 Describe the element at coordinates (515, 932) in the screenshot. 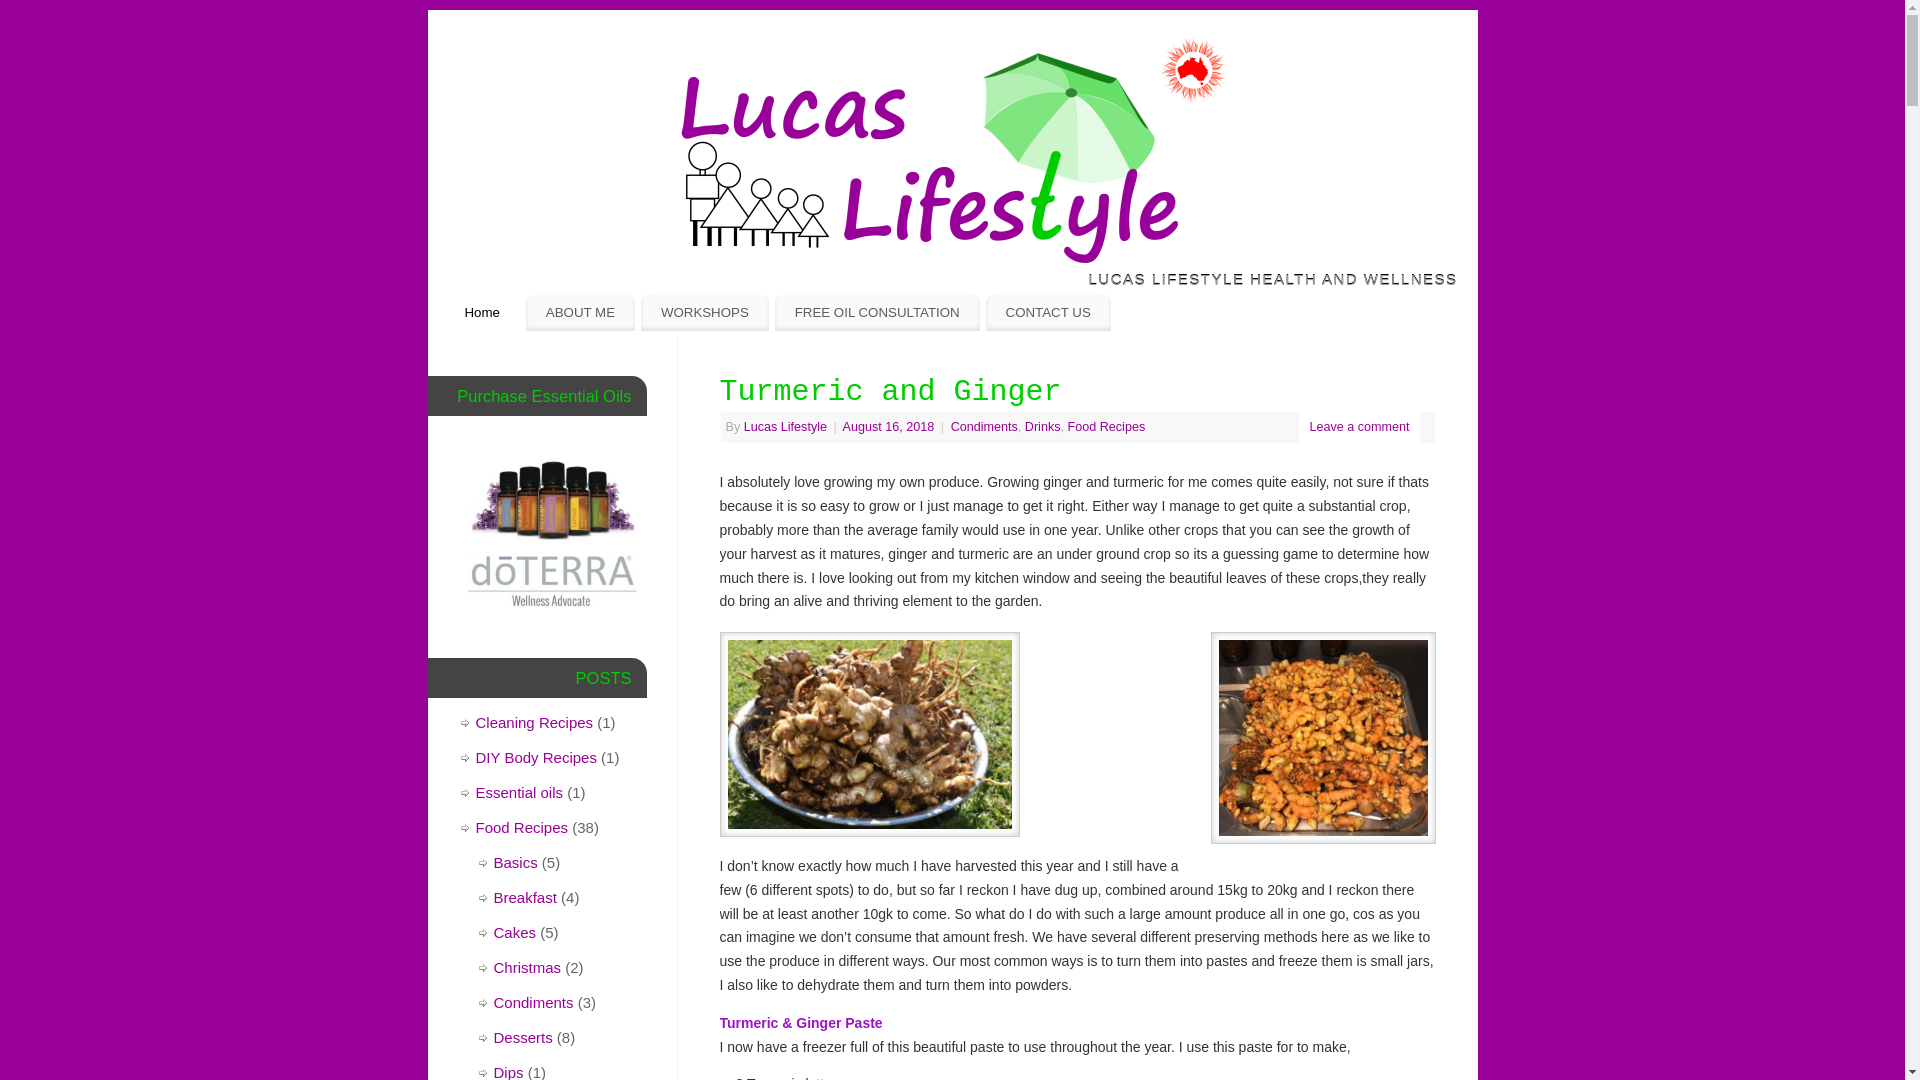

I see `Cakes` at that location.